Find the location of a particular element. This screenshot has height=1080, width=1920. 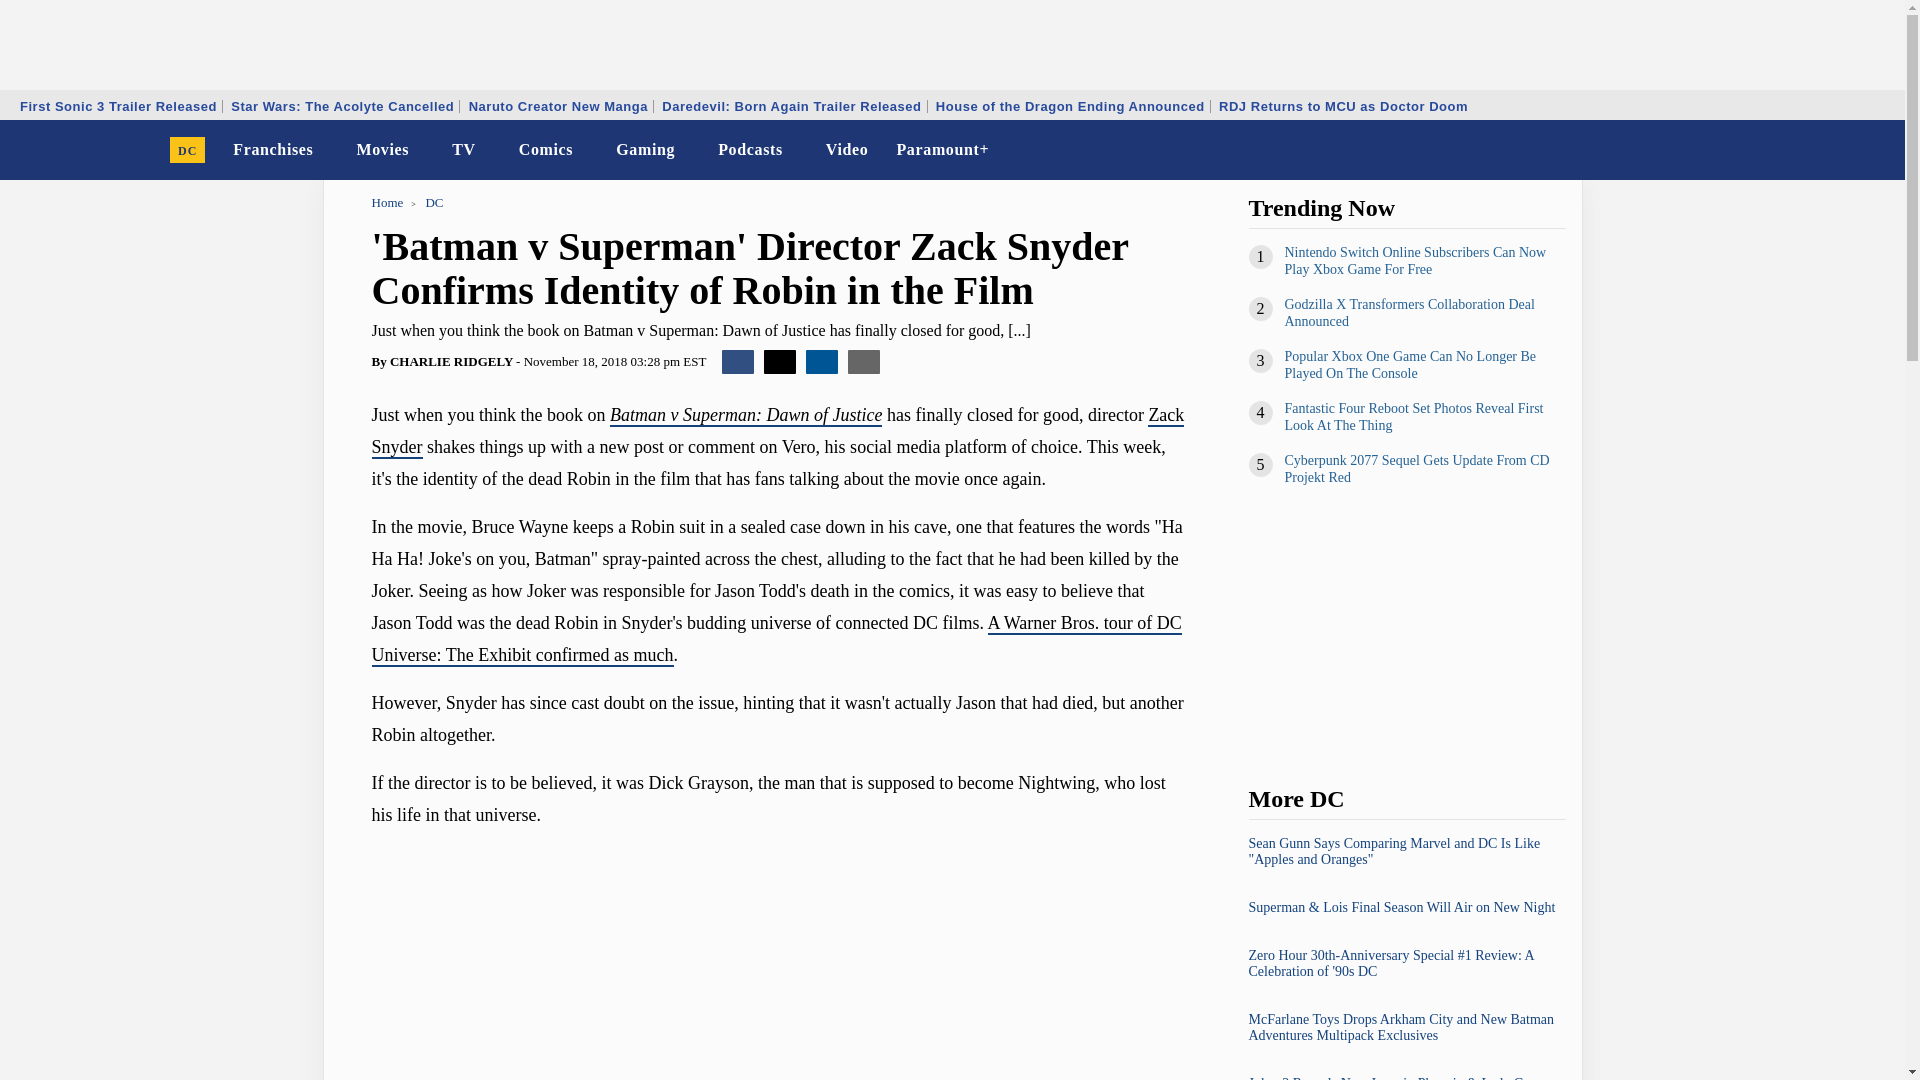

Daredevil: Born Again Trailer Released is located at coordinates (790, 106).